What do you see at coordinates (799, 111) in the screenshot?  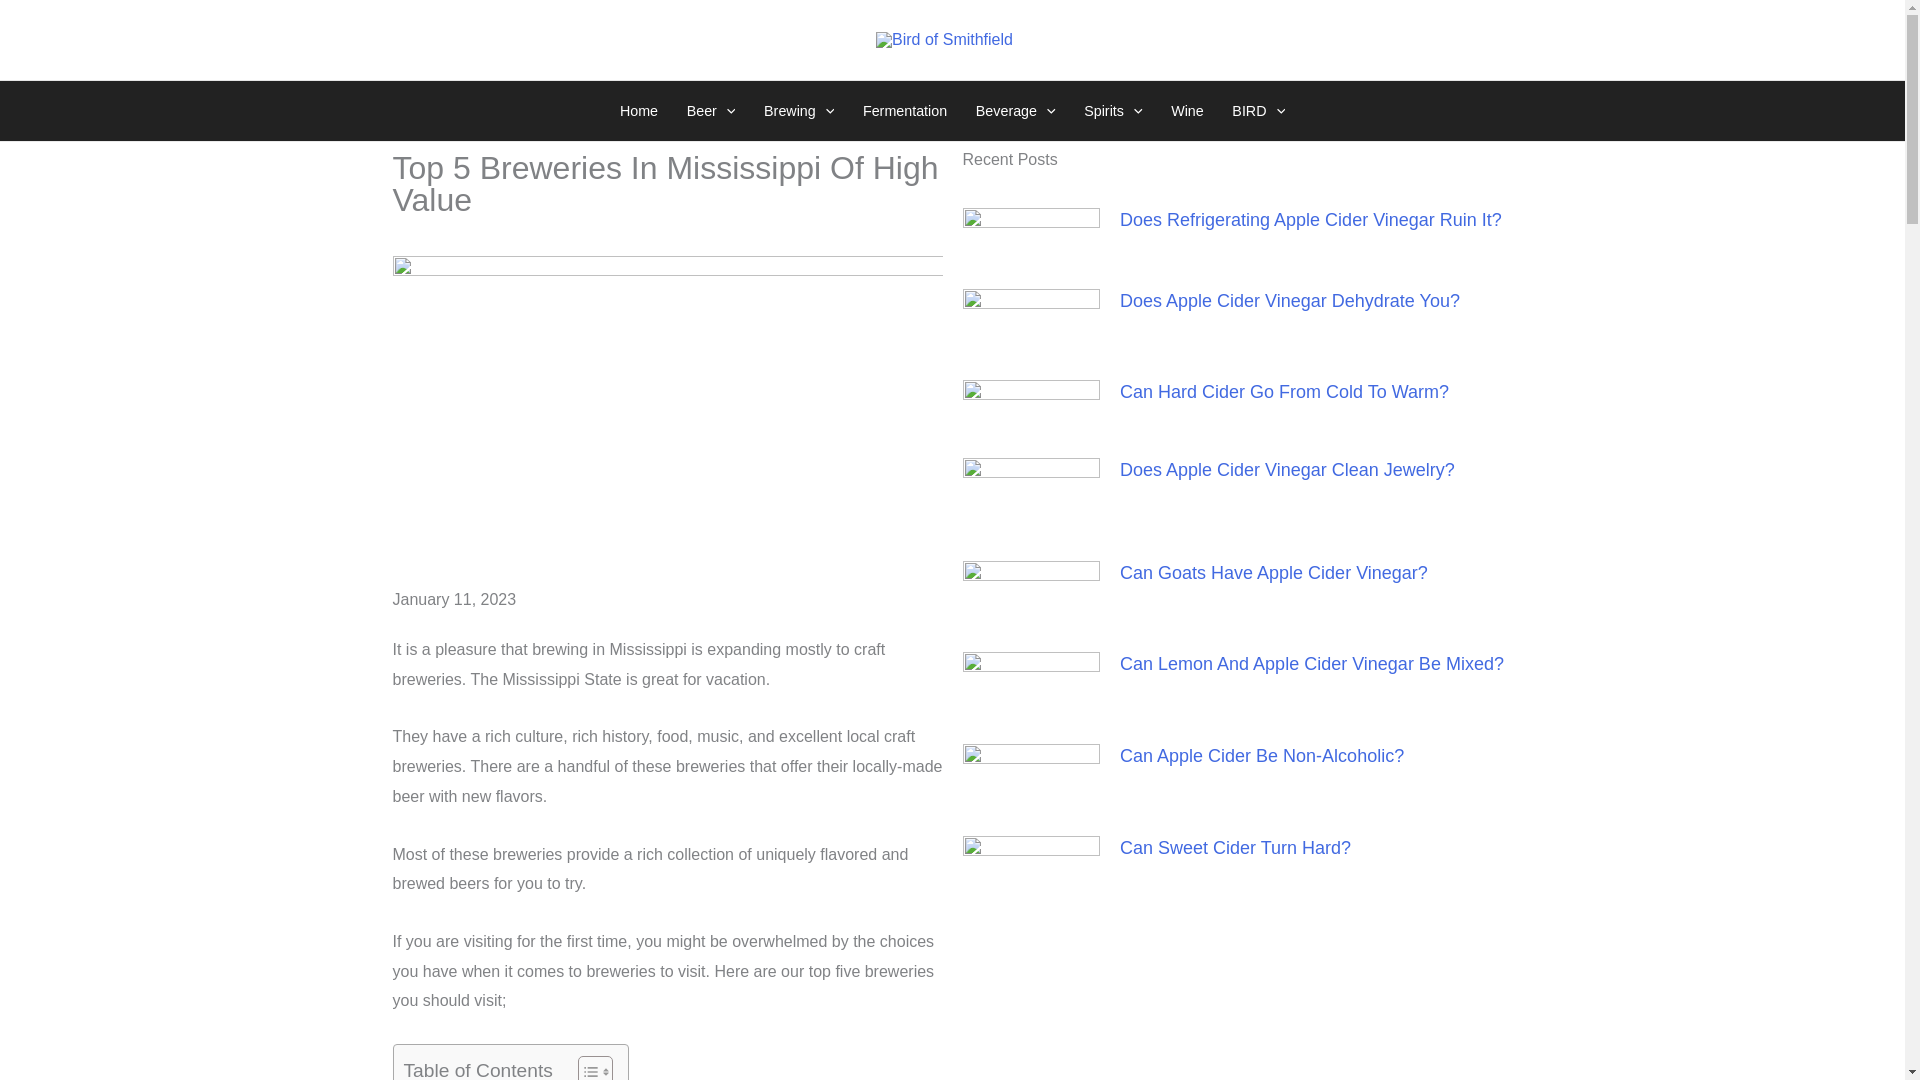 I see `Brewing` at bounding box center [799, 111].